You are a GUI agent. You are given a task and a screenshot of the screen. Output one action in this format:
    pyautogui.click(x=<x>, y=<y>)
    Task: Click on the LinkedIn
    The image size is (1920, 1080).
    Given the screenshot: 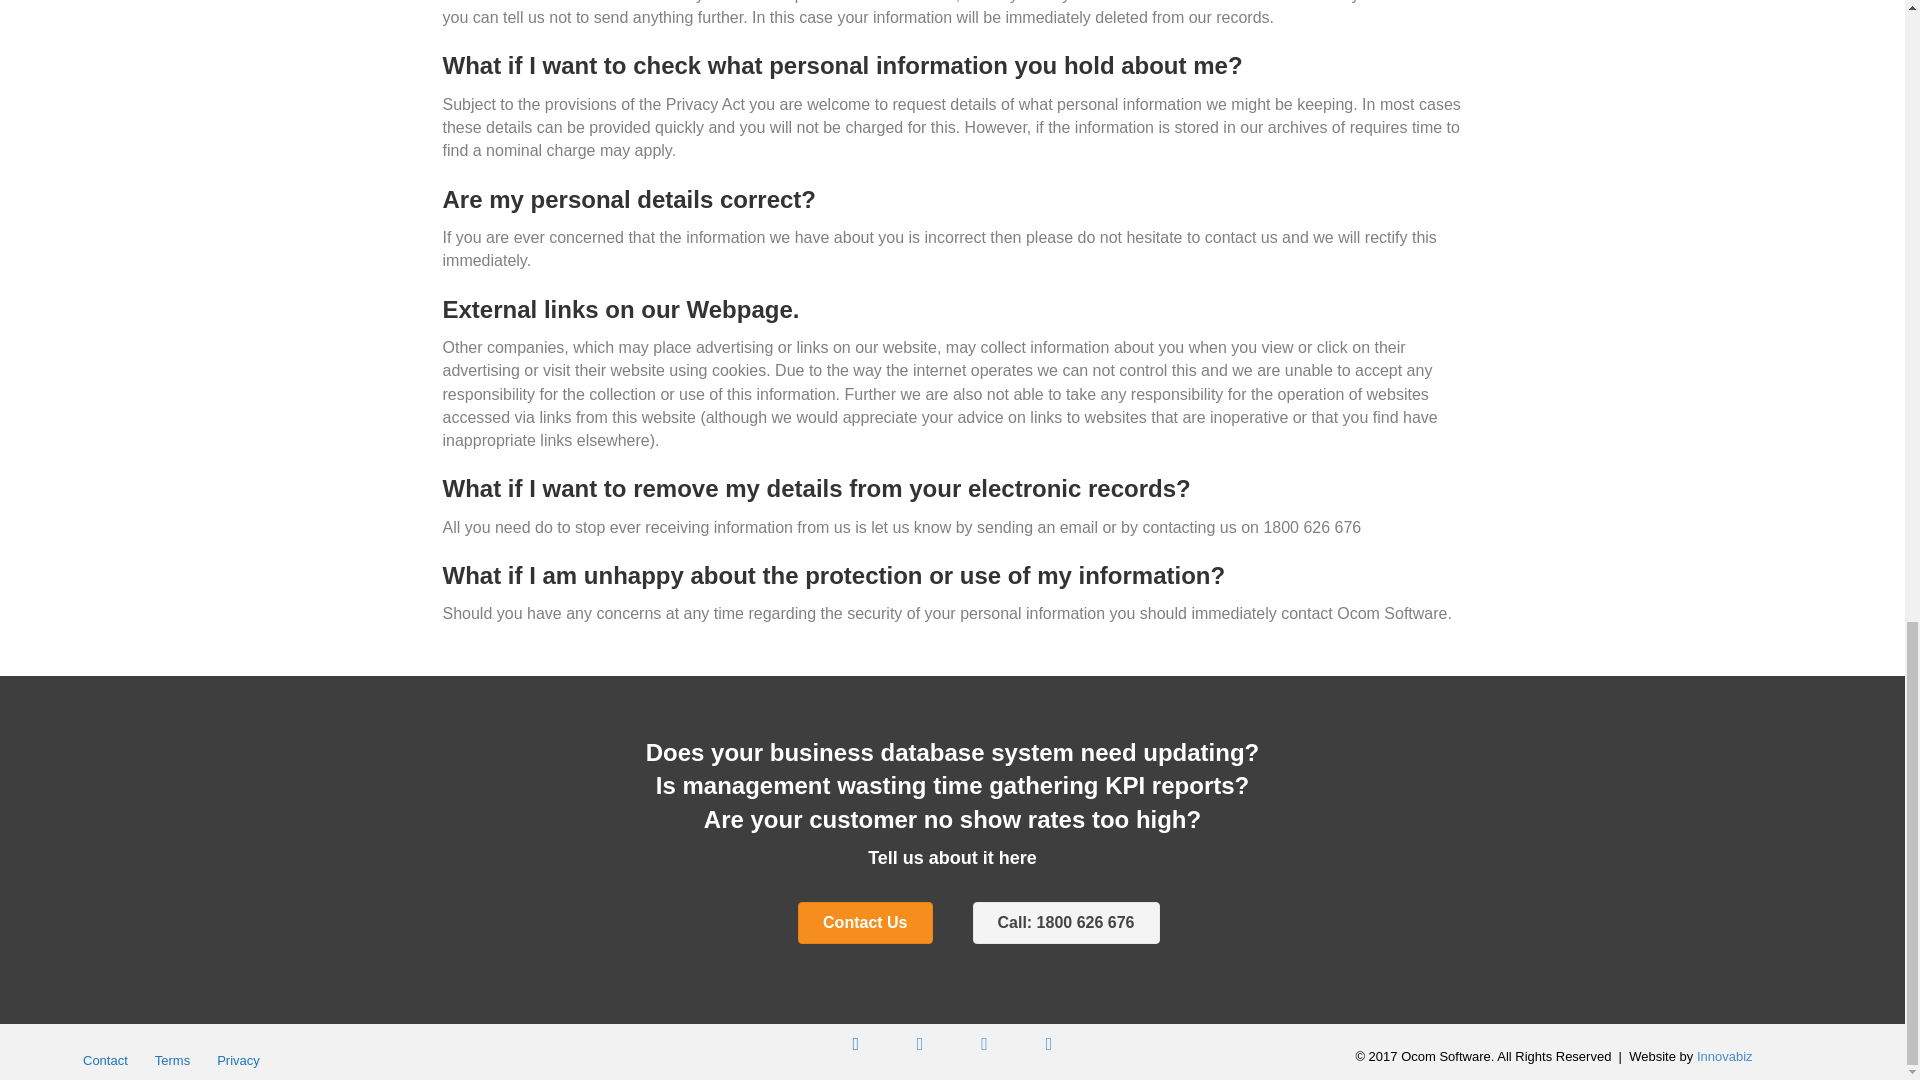 What is the action you would take?
    pyautogui.click(x=984, y=1043)
    